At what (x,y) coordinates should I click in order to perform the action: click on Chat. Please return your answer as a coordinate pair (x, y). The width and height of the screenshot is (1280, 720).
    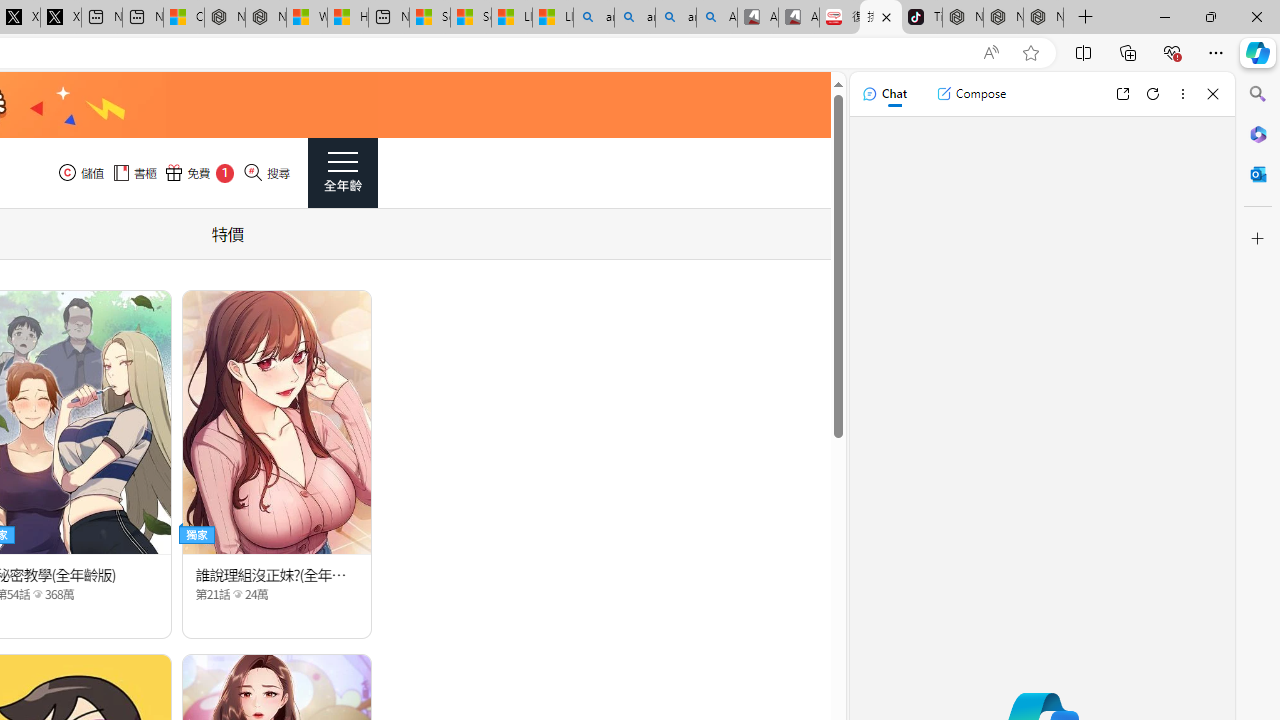
    Looking at the image, I should click on (884, 94).